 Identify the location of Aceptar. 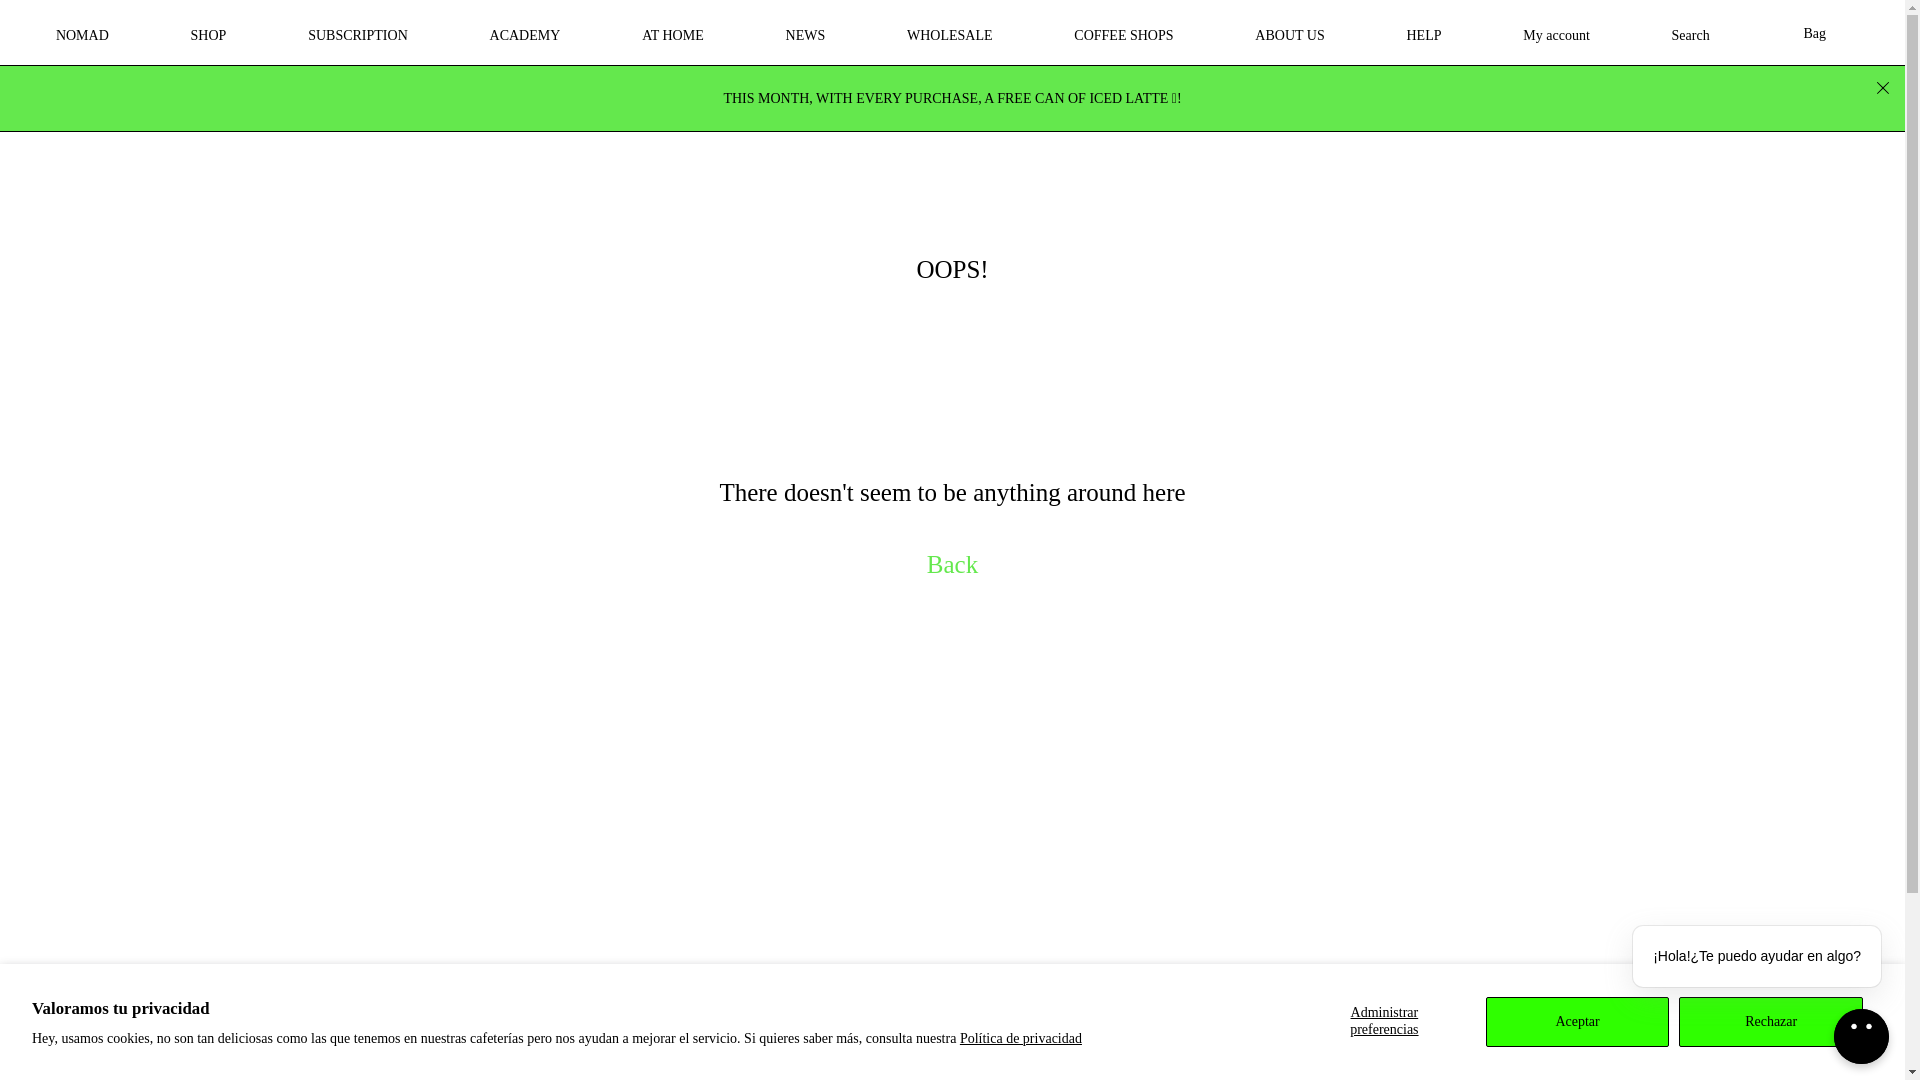
(1578, 1021).